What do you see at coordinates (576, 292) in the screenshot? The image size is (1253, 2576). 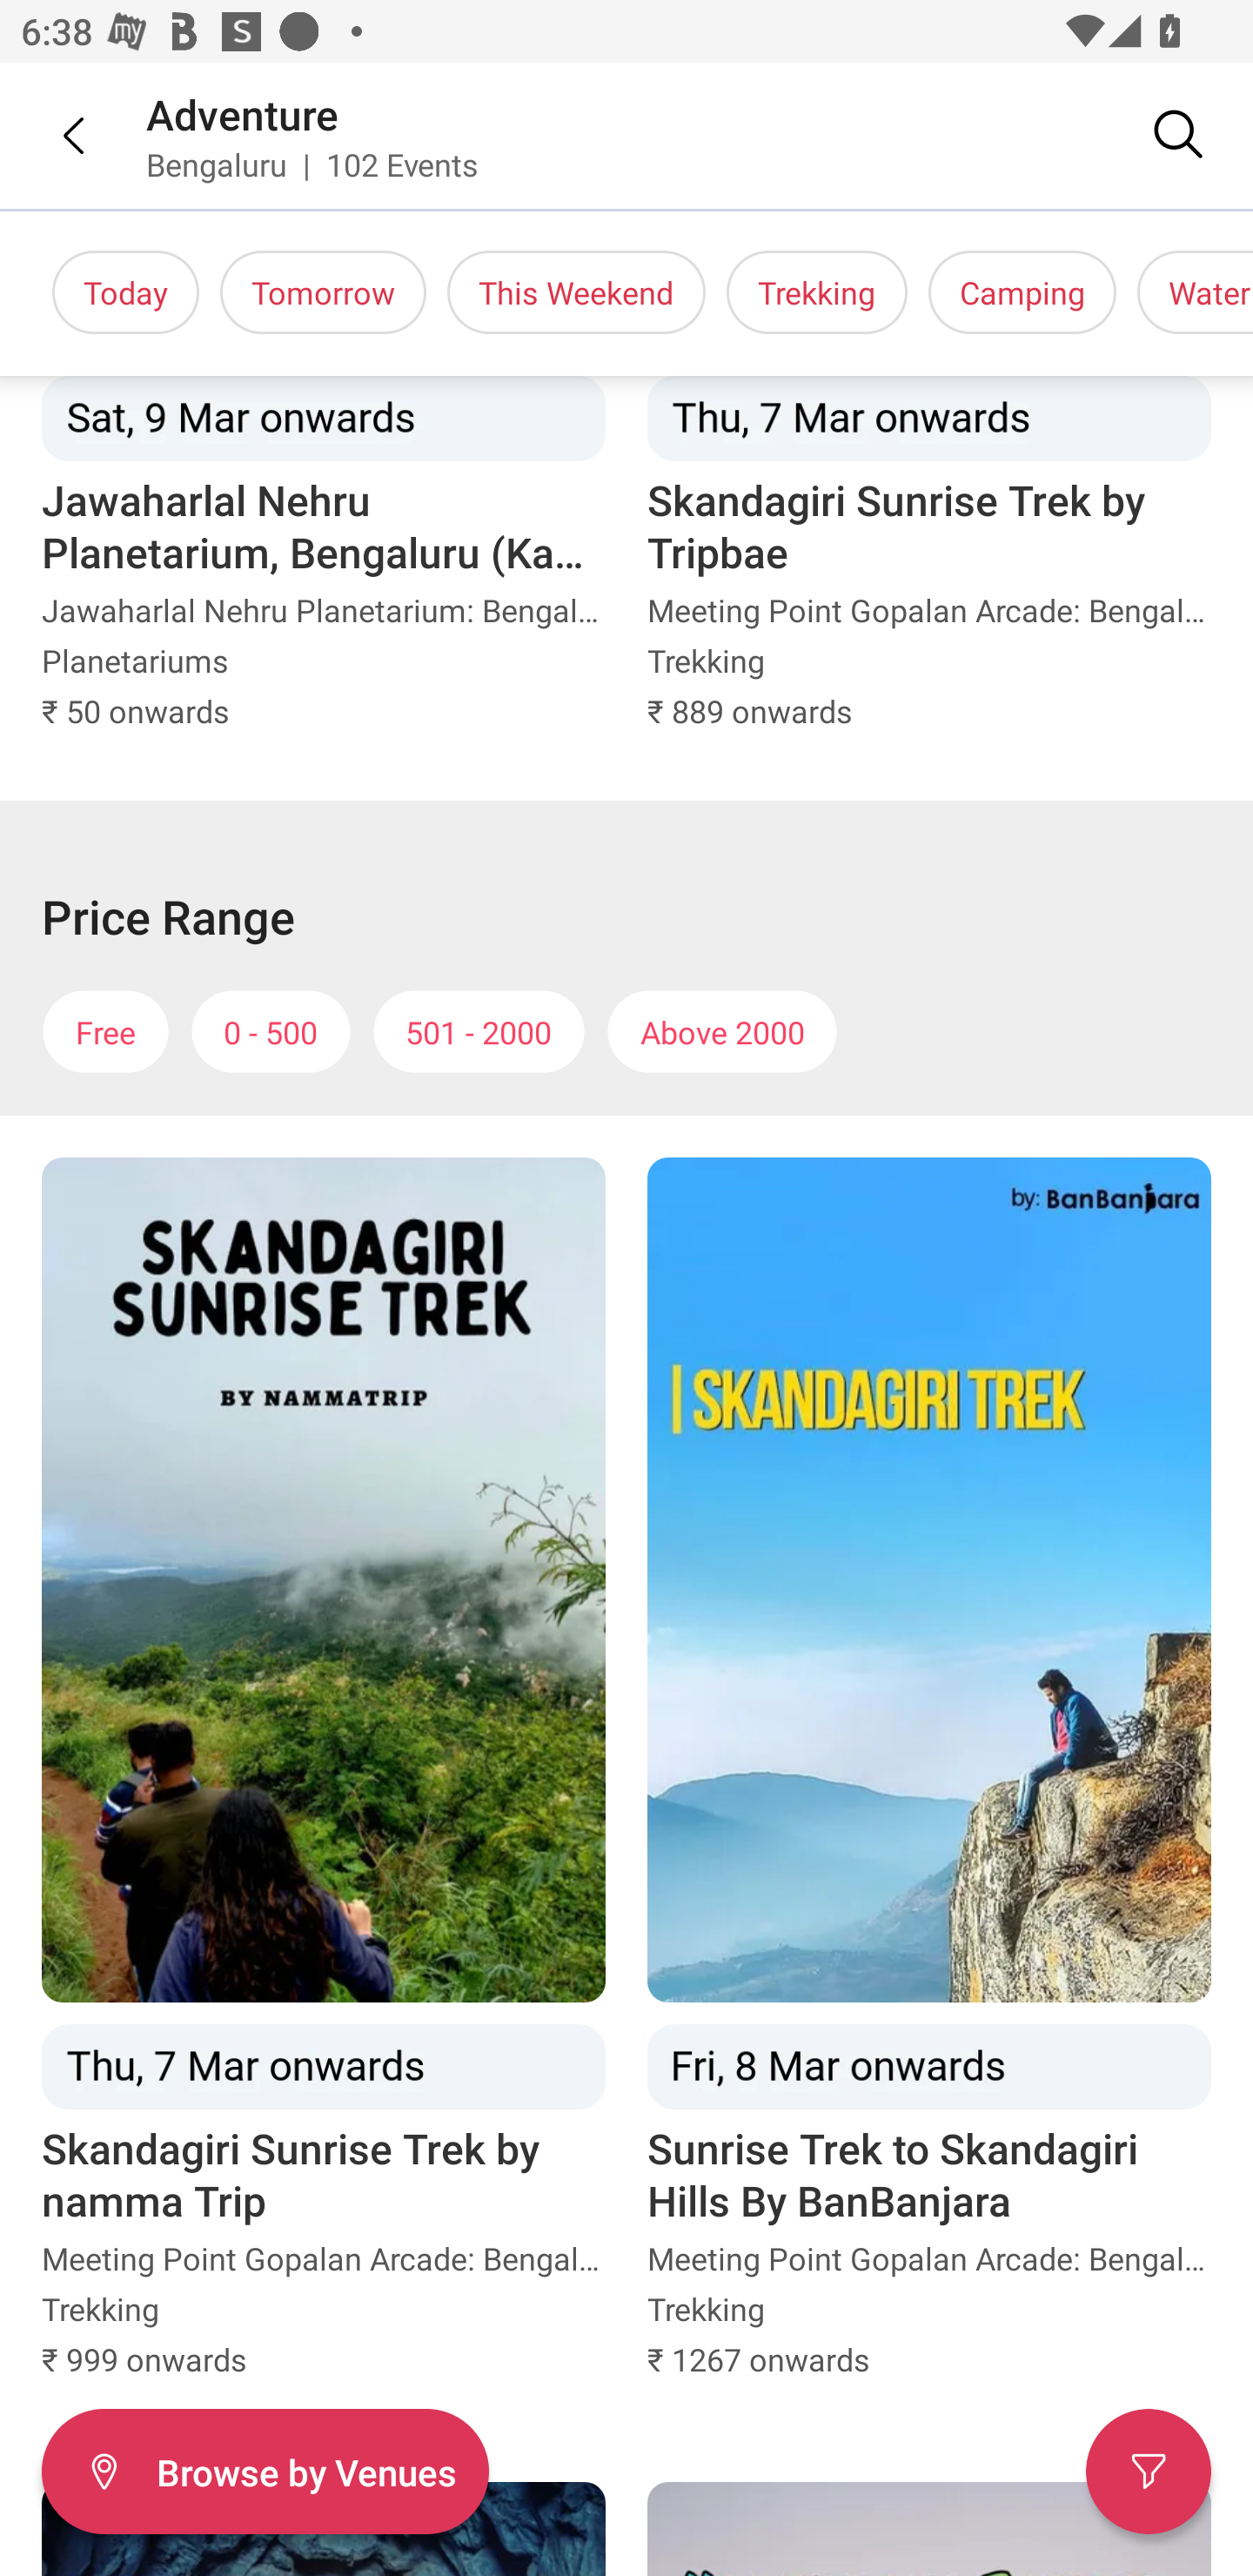 I see `This Weekend` at bounding box center [576, 292].